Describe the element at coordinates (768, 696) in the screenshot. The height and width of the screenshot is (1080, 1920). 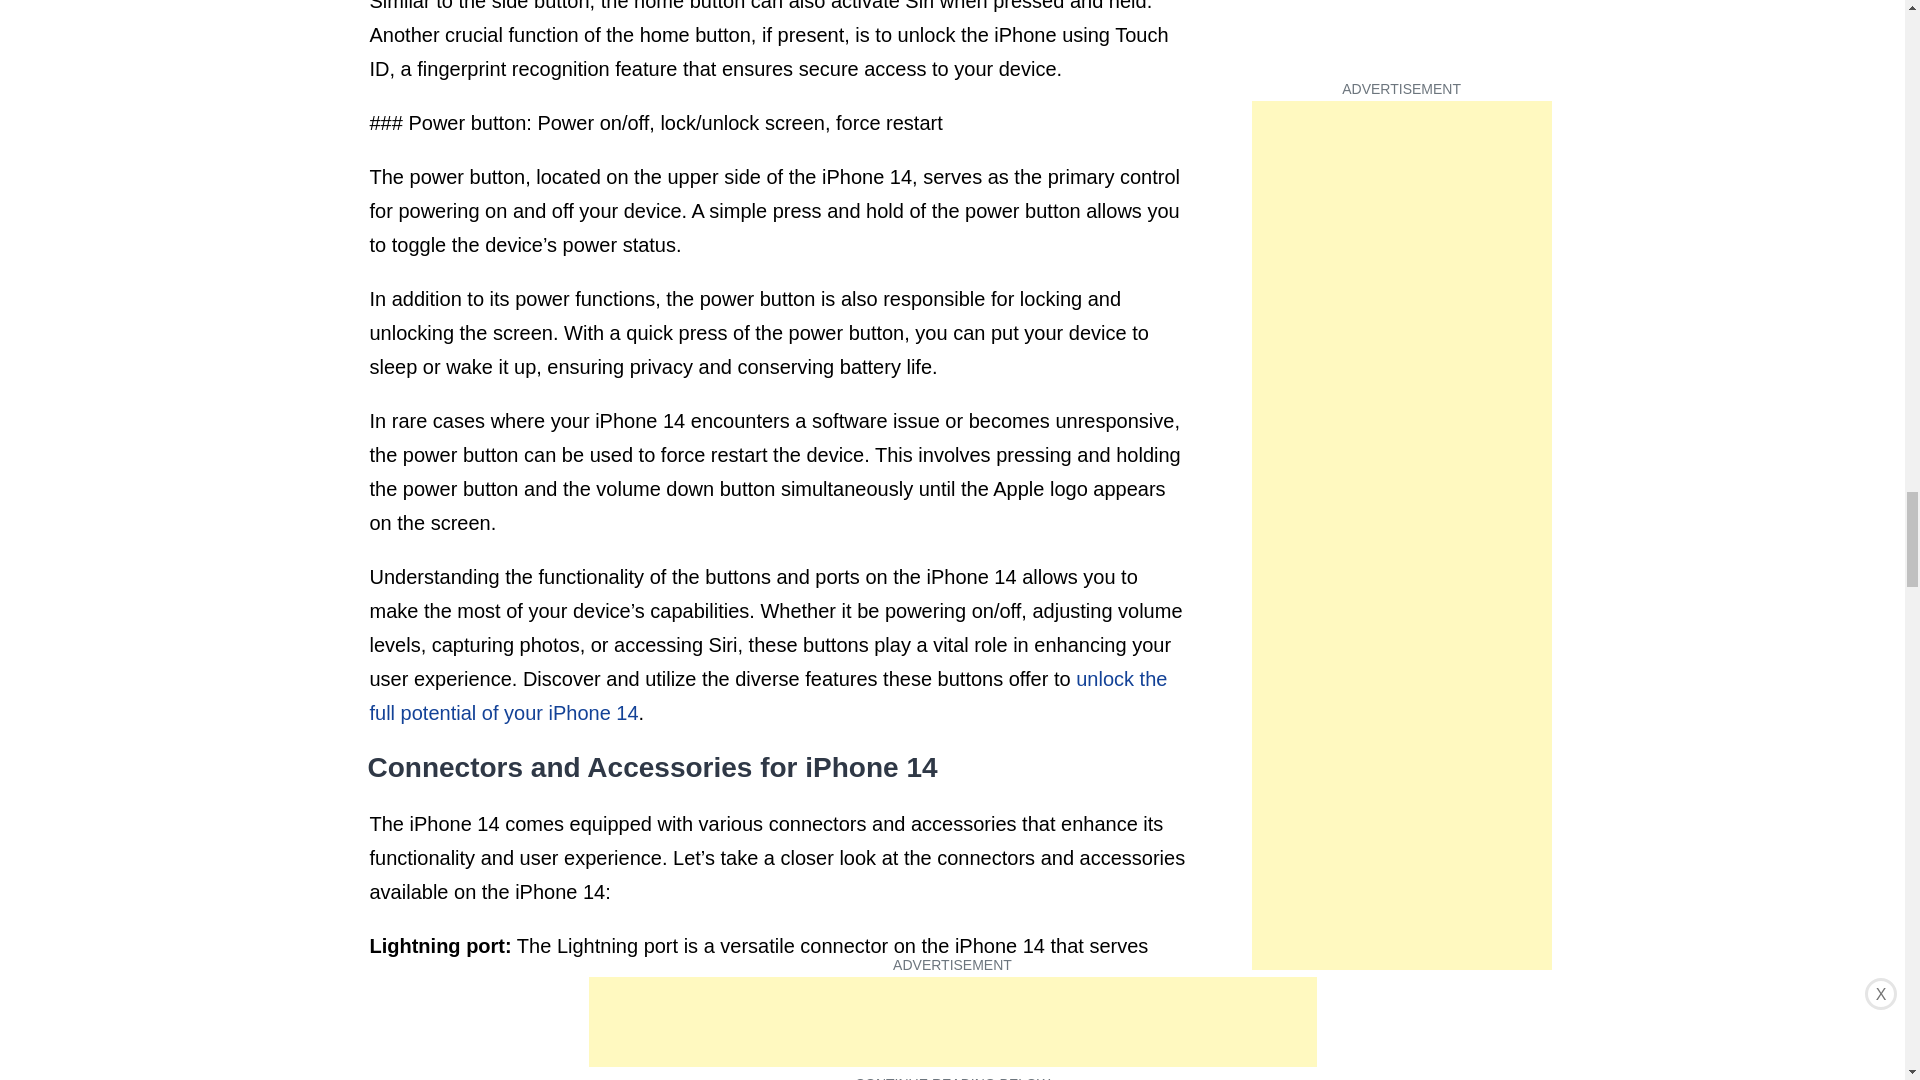
I see `unlock the full potential of your iPhone 14` at that location.